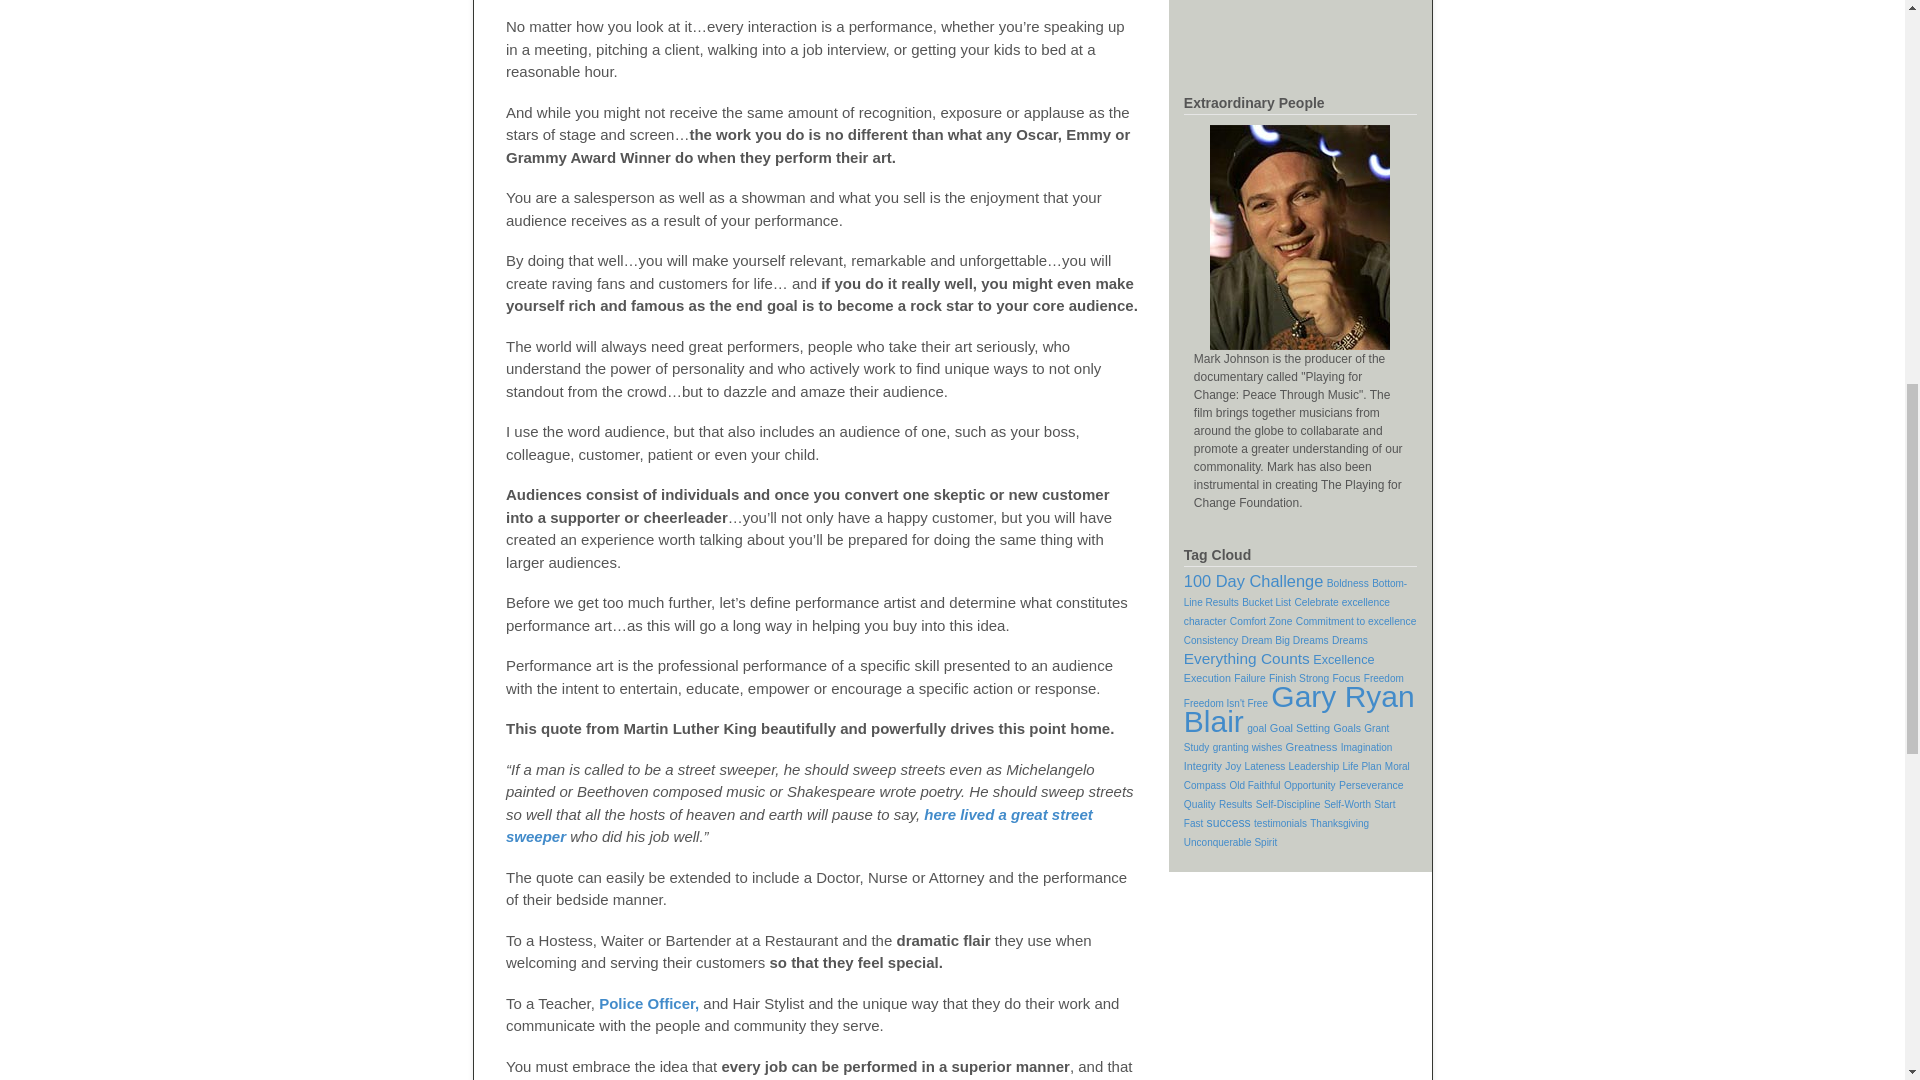 Image resolution: width=1920 pixels, height=1080 pixels. I want to click on here lived a great street sweeper, so click(799, 825).